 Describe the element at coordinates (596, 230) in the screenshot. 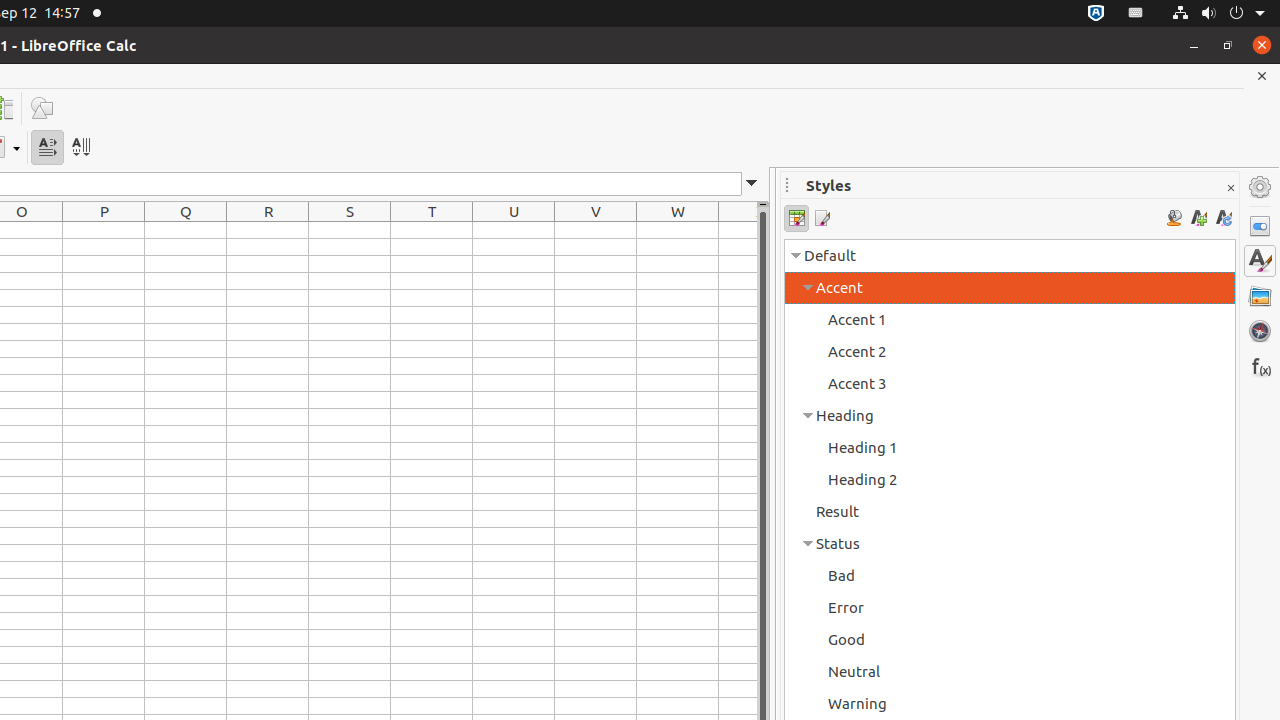

I see `V1` at that location.